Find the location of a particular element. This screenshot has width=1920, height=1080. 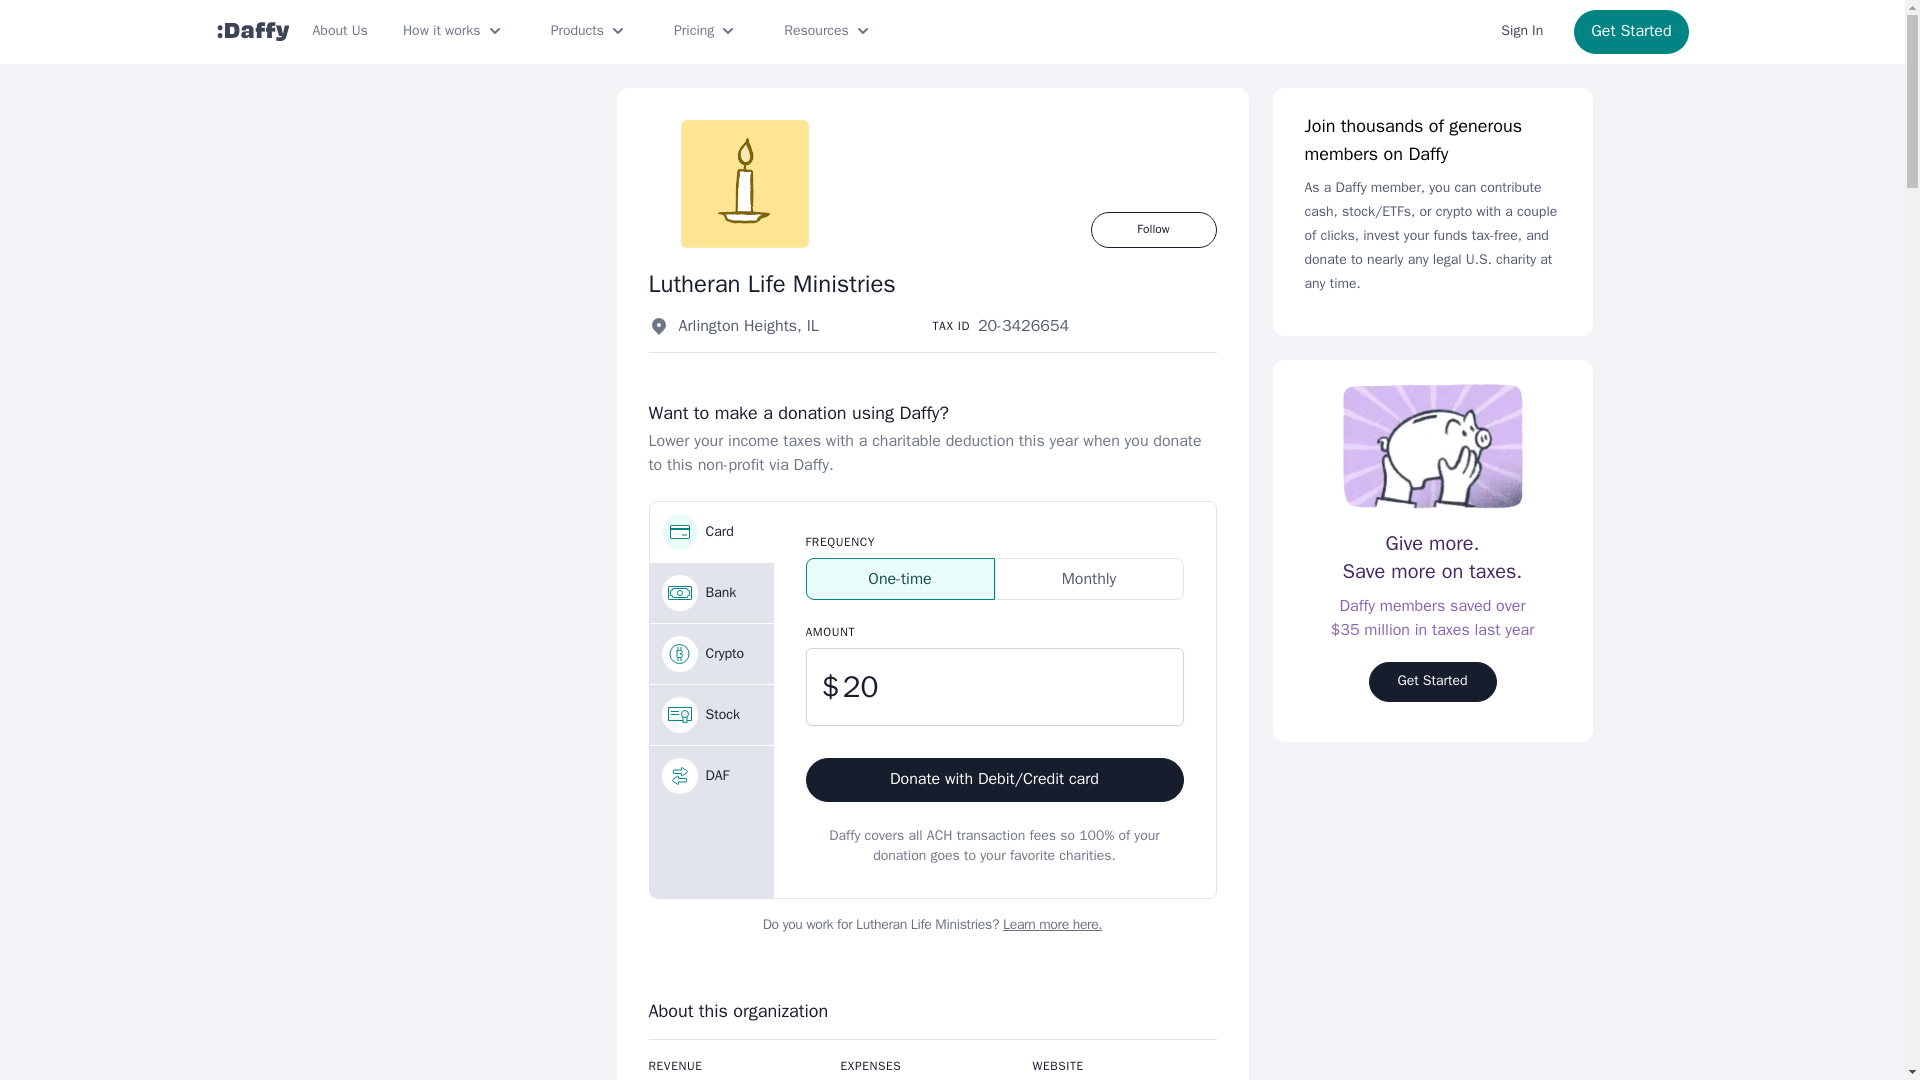

Monthly is located at coordinates (1088, 579).